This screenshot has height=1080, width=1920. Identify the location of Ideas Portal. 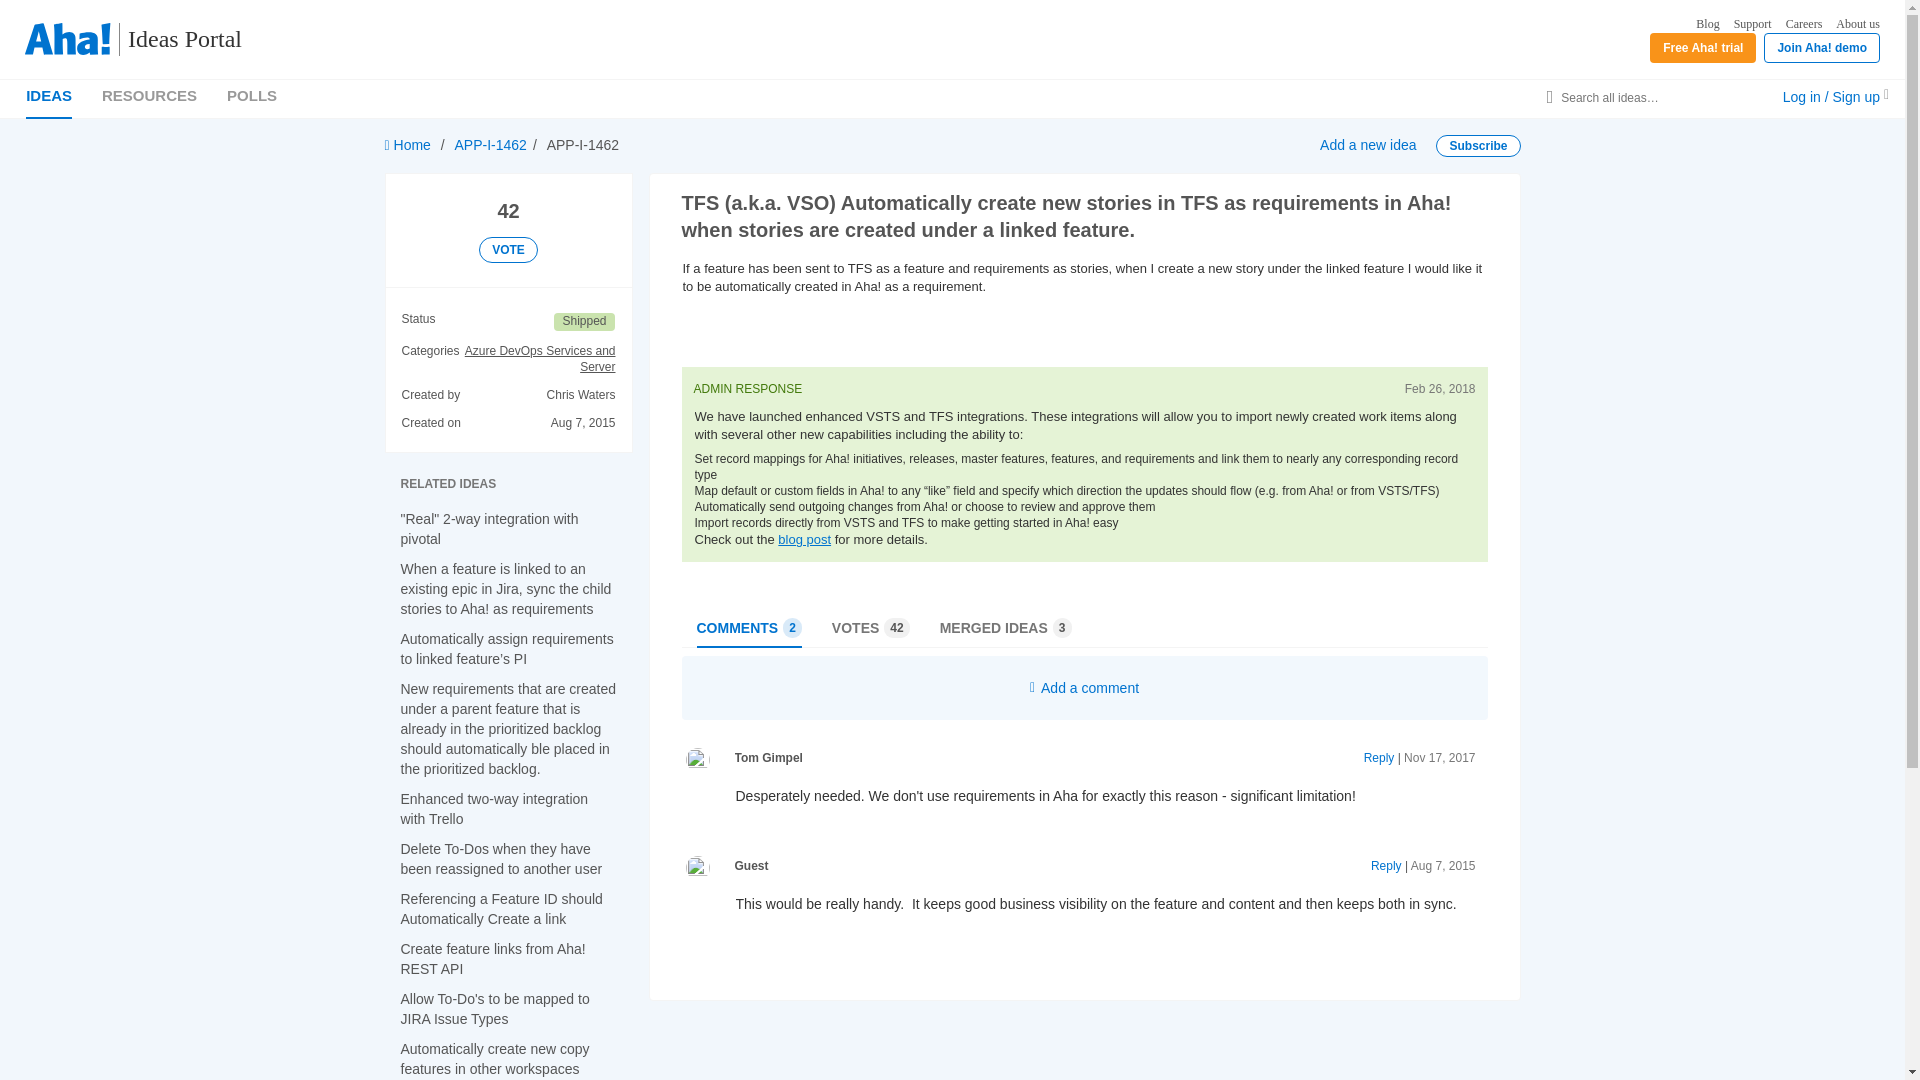
(176, 40).